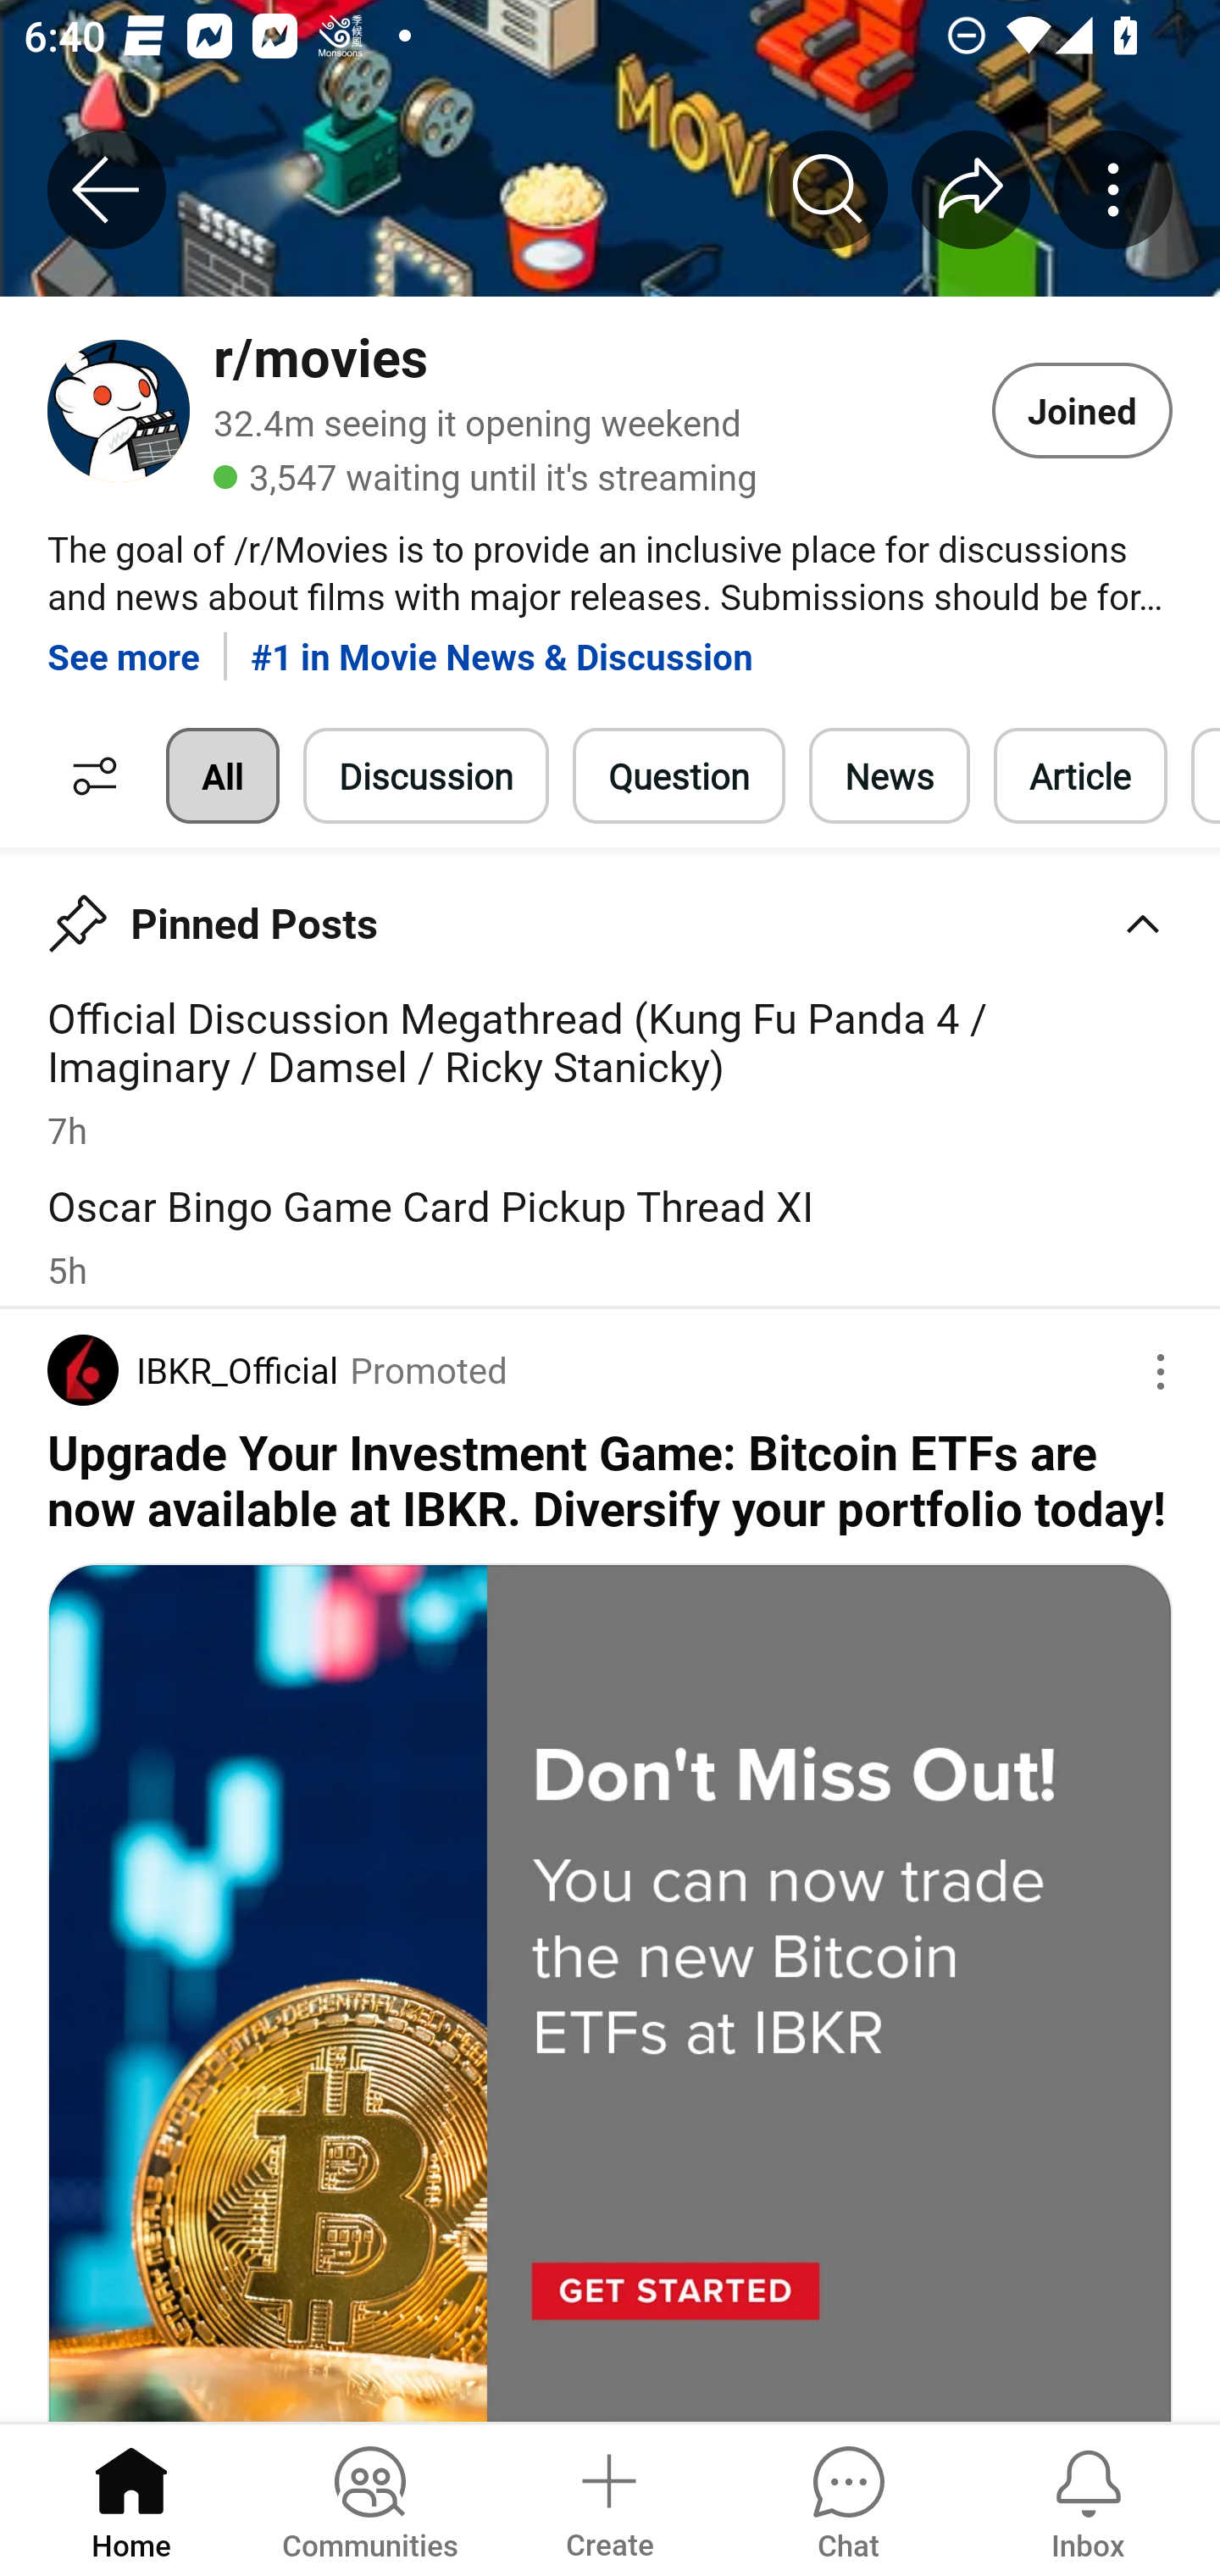  What do you see at coordinates (608, 2498) in the screenshot?
I see `Create a post Create` at bounding box center [608, 2498].